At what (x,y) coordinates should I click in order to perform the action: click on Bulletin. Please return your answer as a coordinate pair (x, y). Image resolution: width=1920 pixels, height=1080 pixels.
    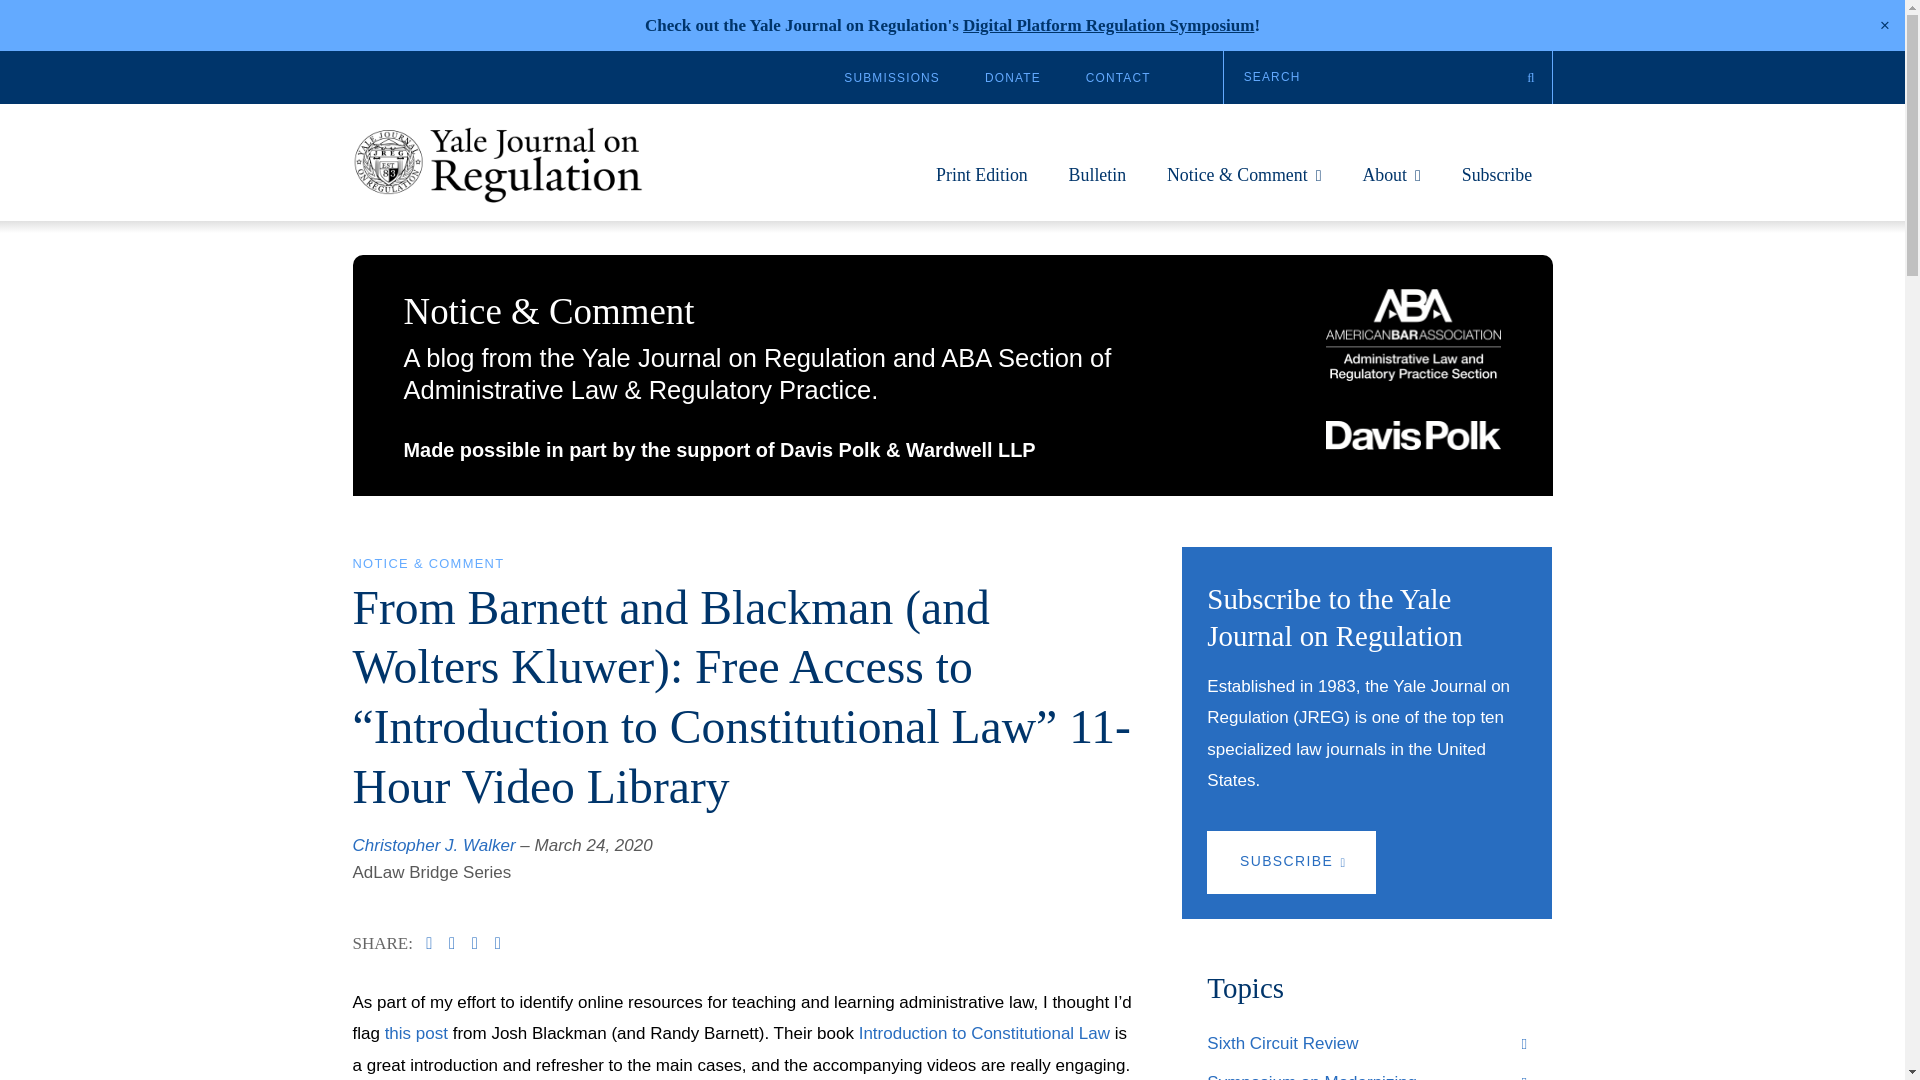
    Looking at the image, I should click on (1098, 185).